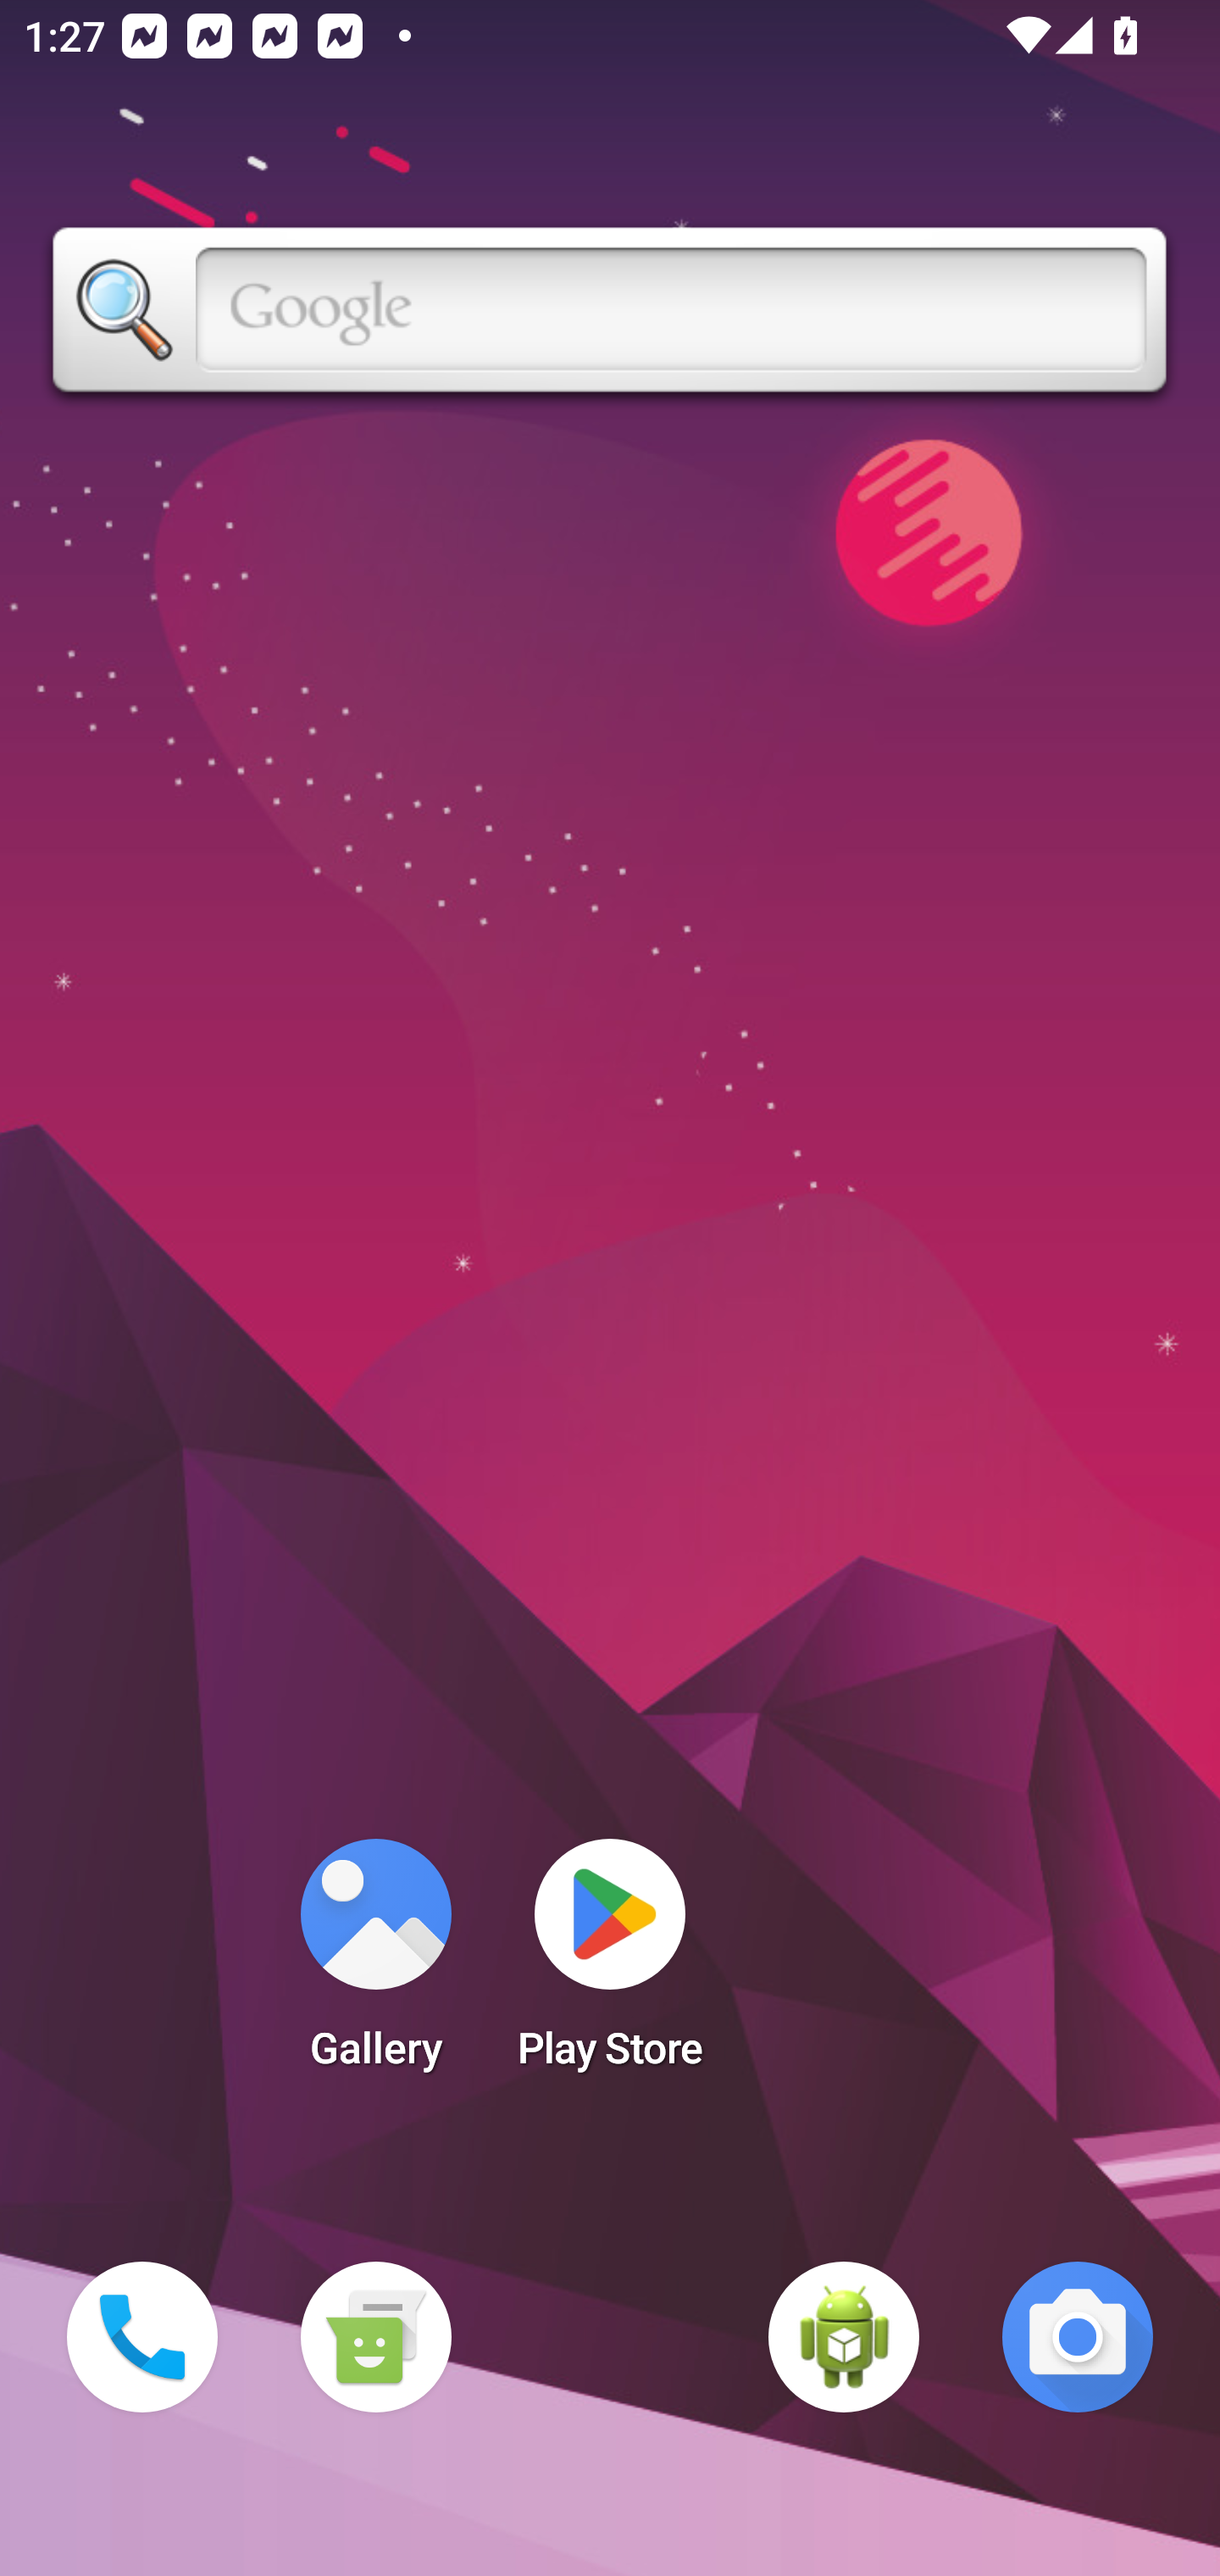  Describe the element at coordinates (375, 1964) in the screenshot. I see `Gallery` at that location.